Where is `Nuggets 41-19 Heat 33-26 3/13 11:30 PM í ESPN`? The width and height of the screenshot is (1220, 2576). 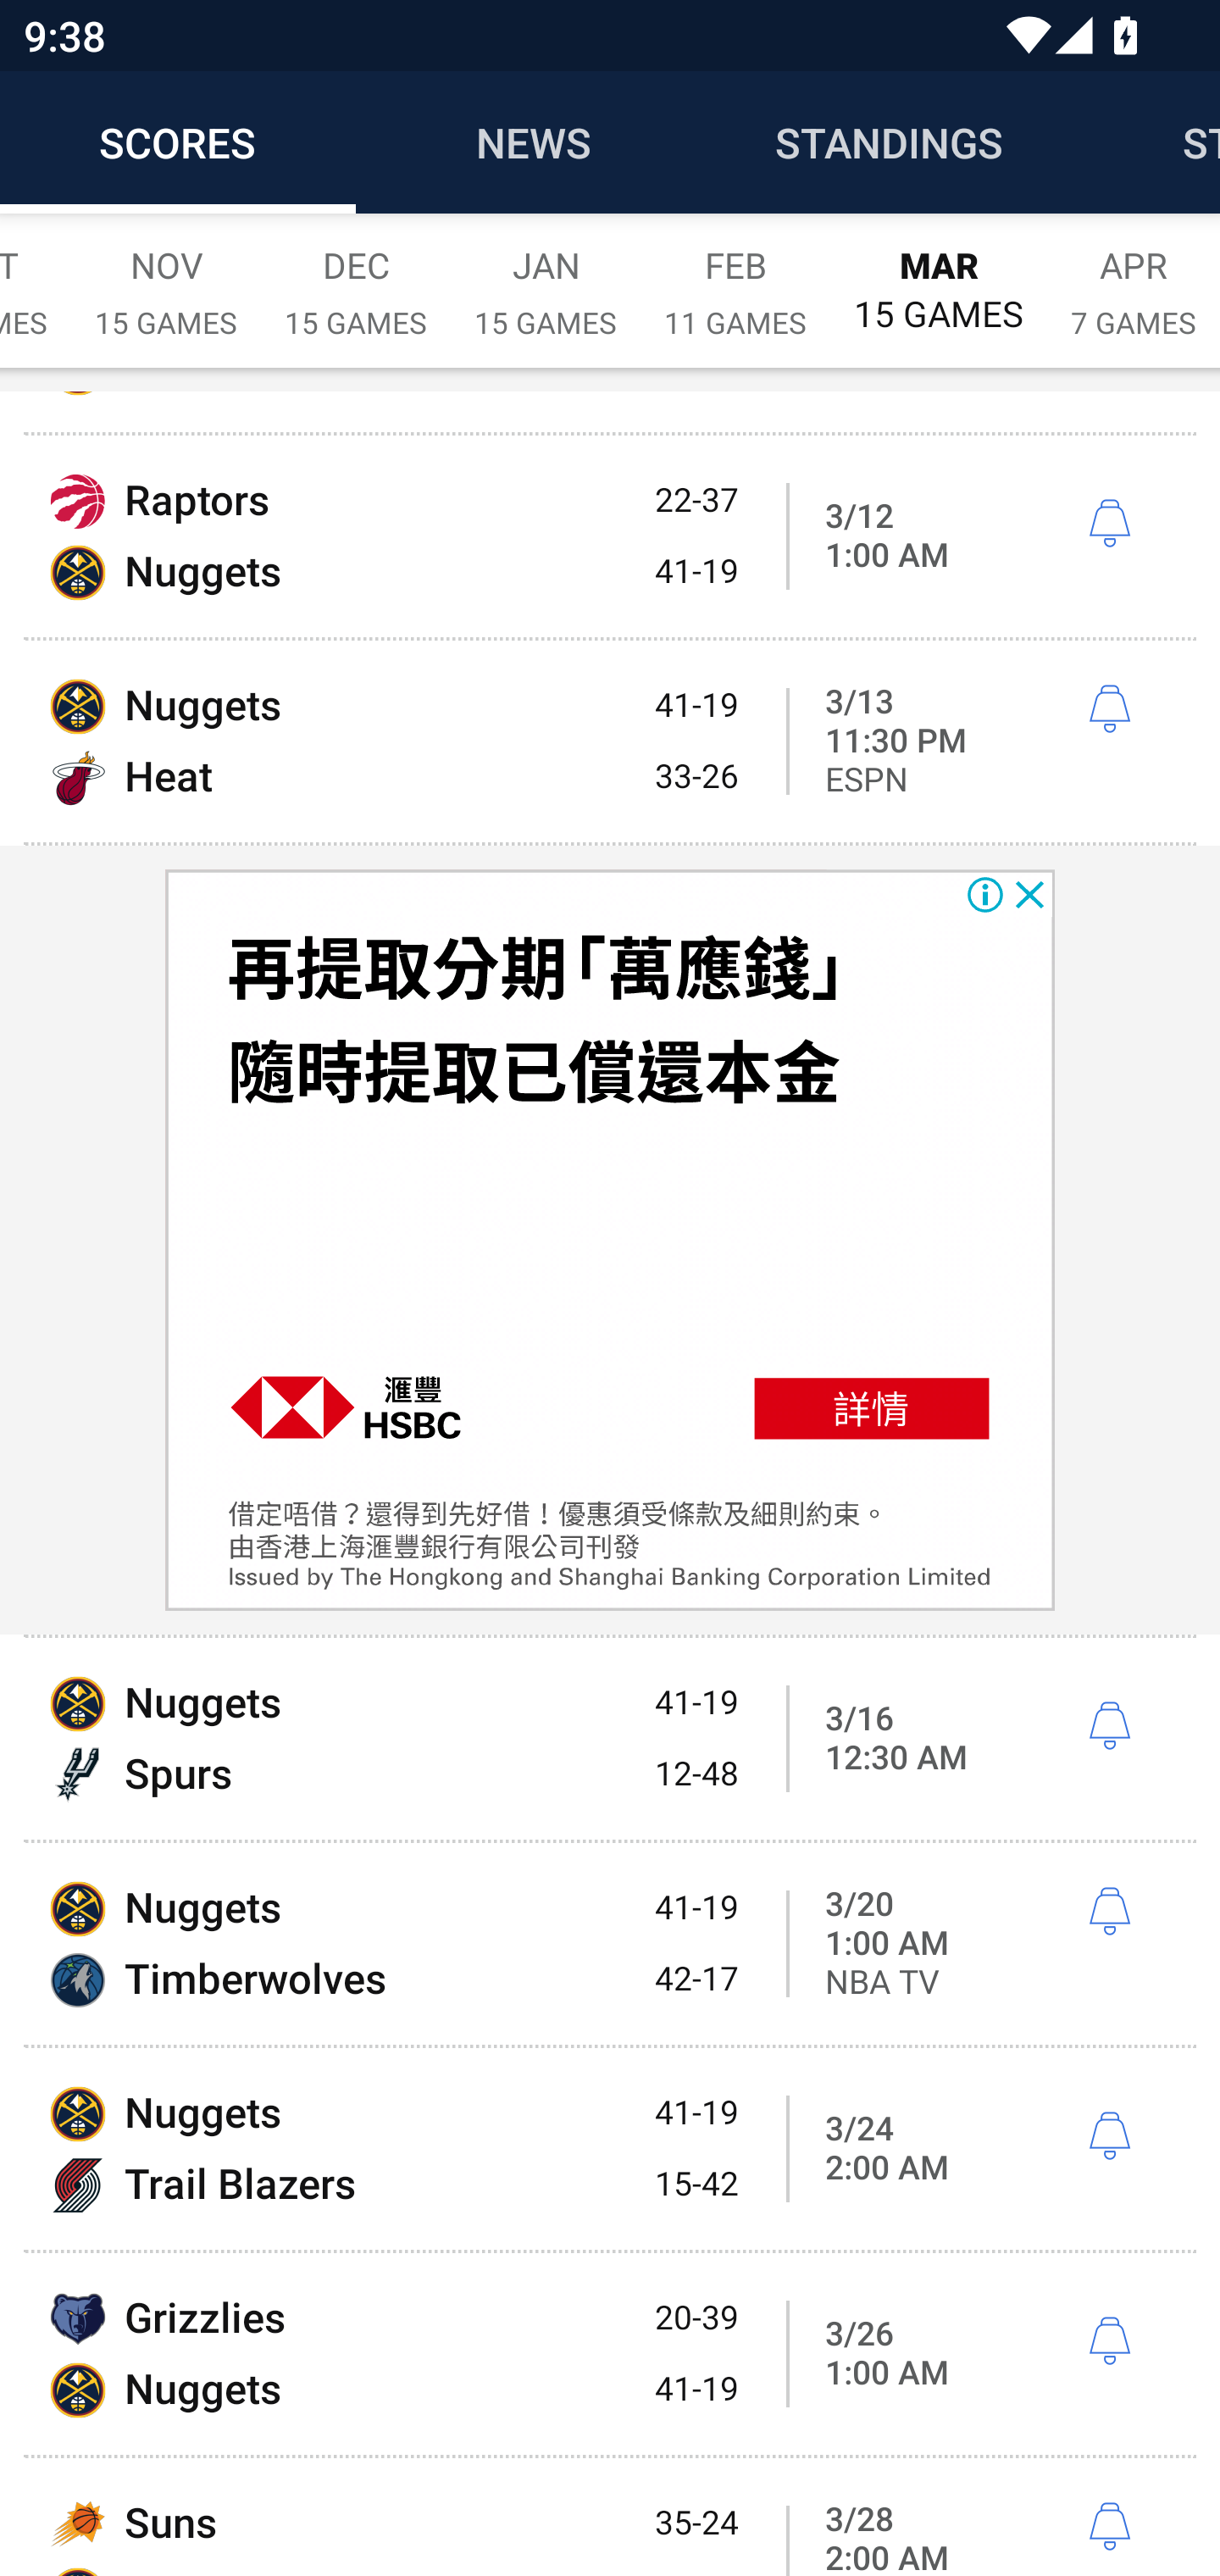 Nuggets 41-19 Heat 33-26 3/13 11:30 PM í ESPN is located at coordinates (610, 741).